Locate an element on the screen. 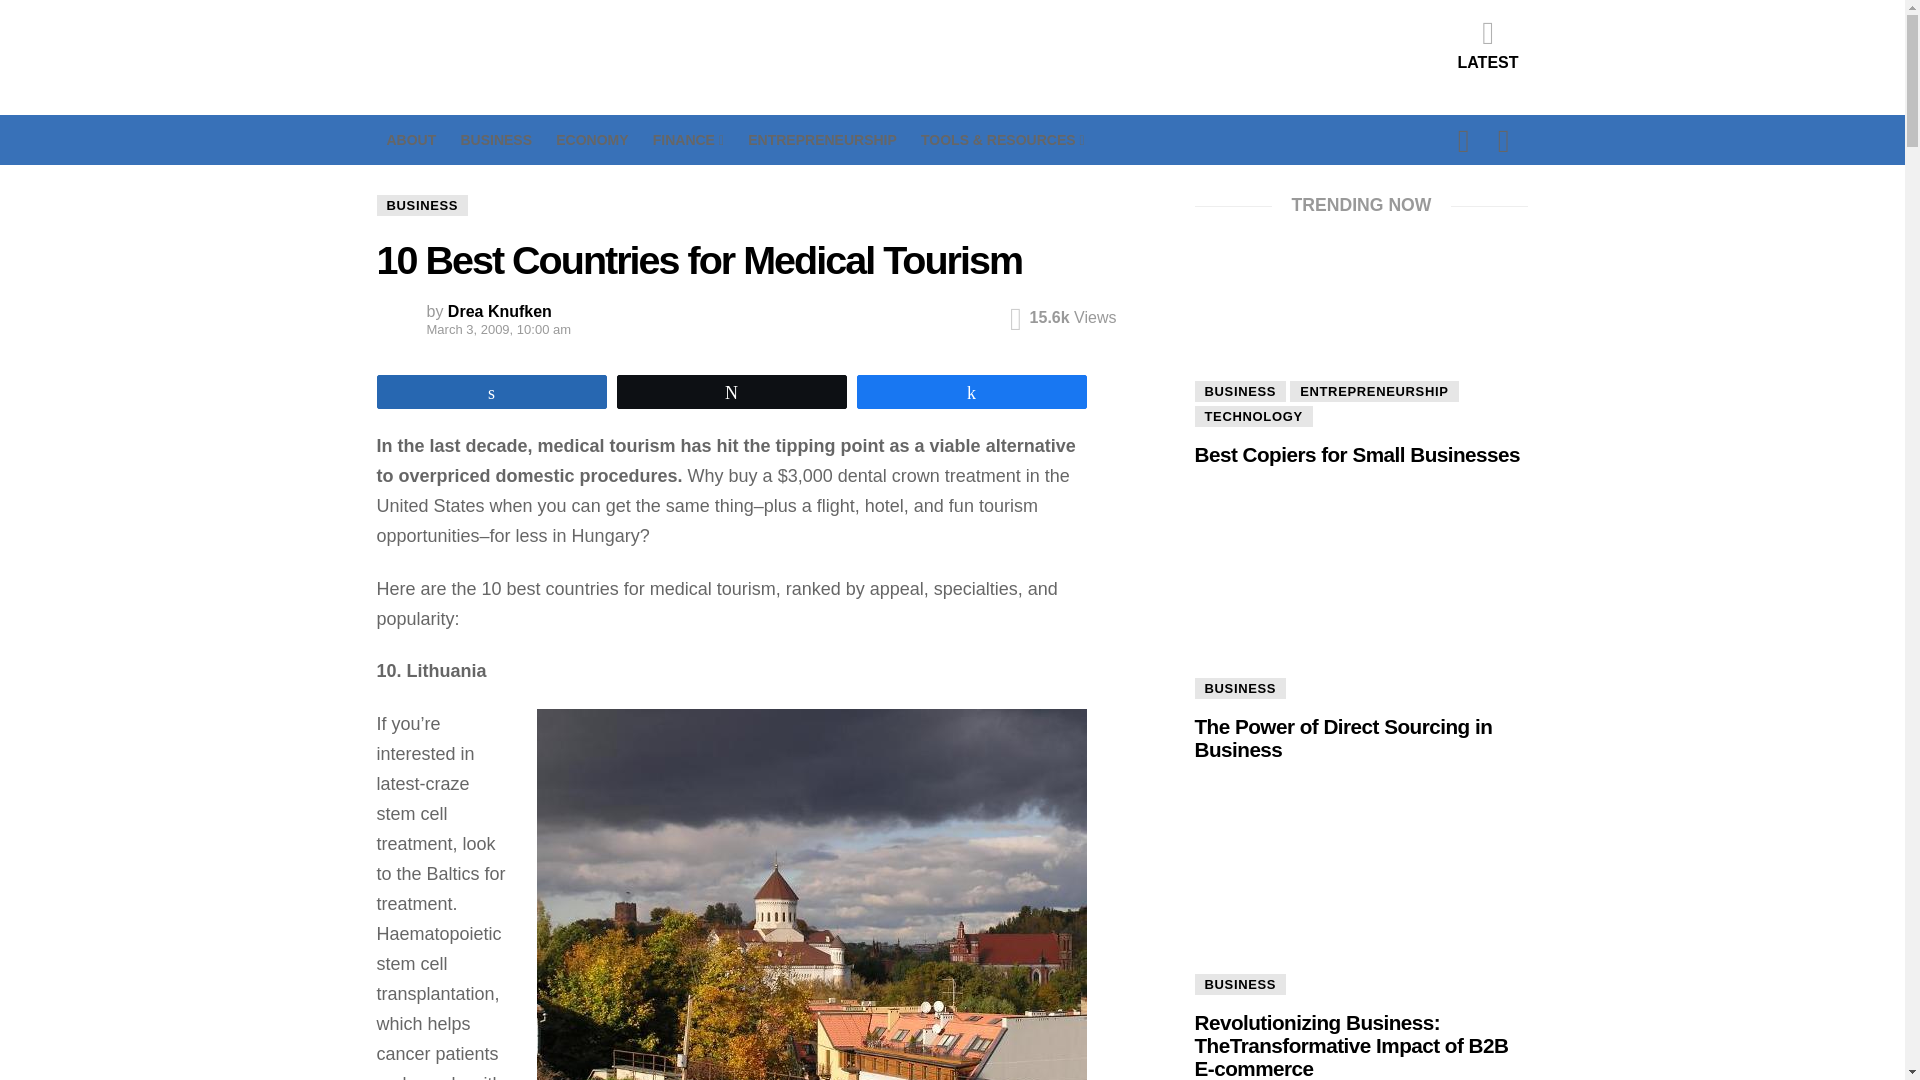 This screenshot has height=1080, width=1920. ECONOMY is located at coordinates (592, 140).